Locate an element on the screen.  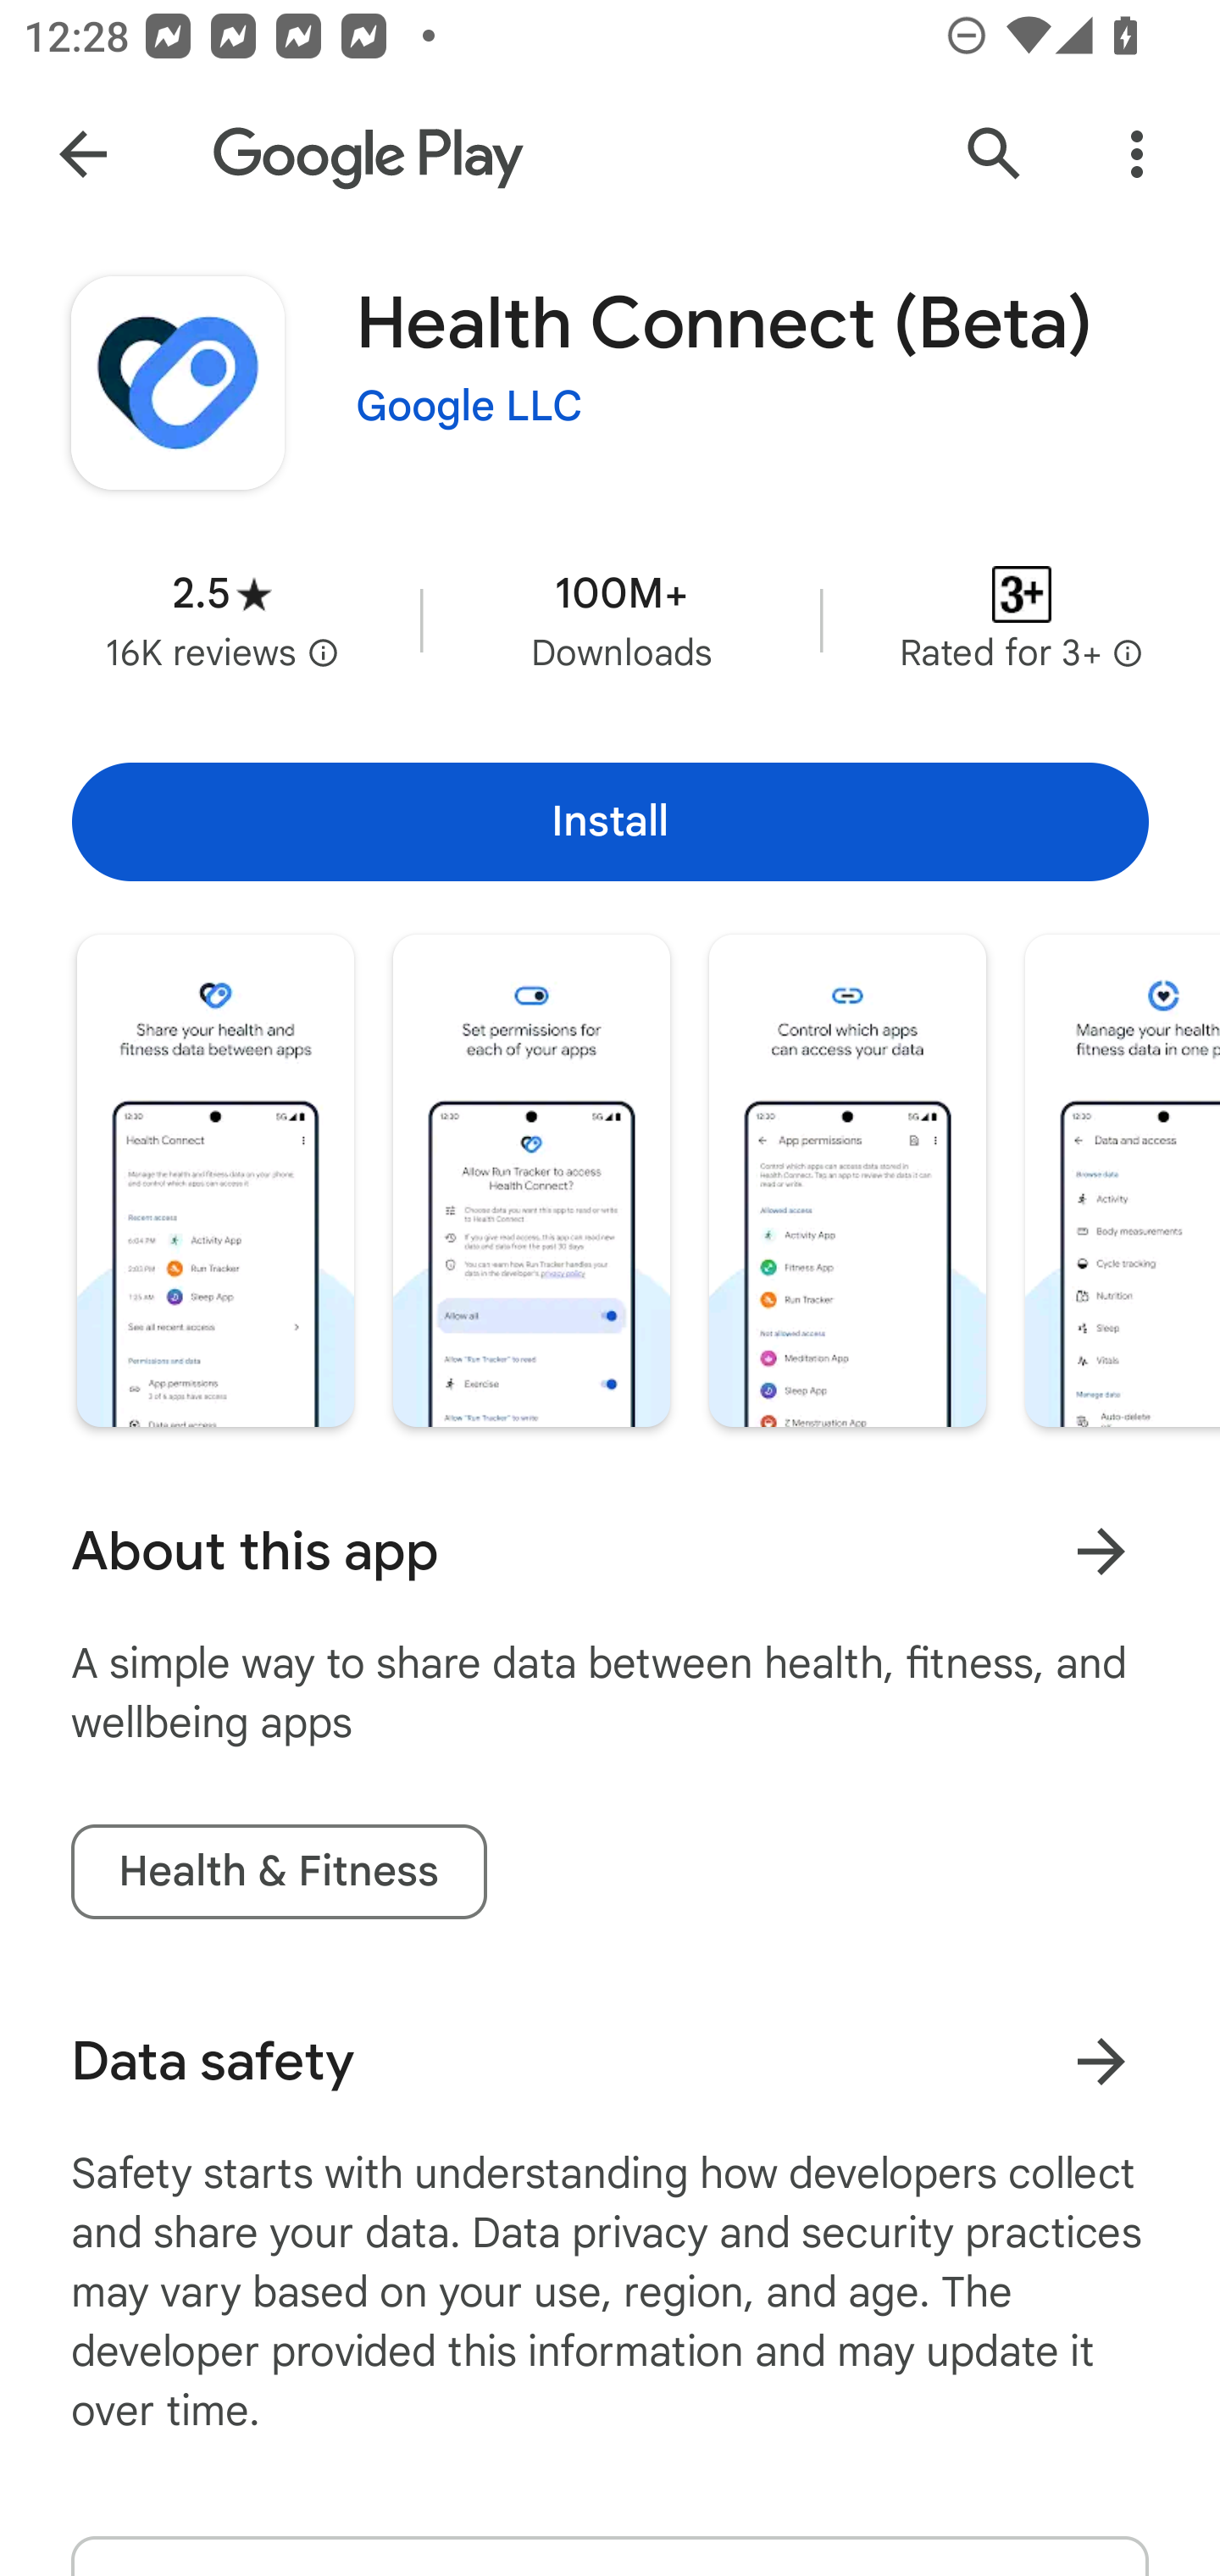
Install is located at coordinates (610, 821).